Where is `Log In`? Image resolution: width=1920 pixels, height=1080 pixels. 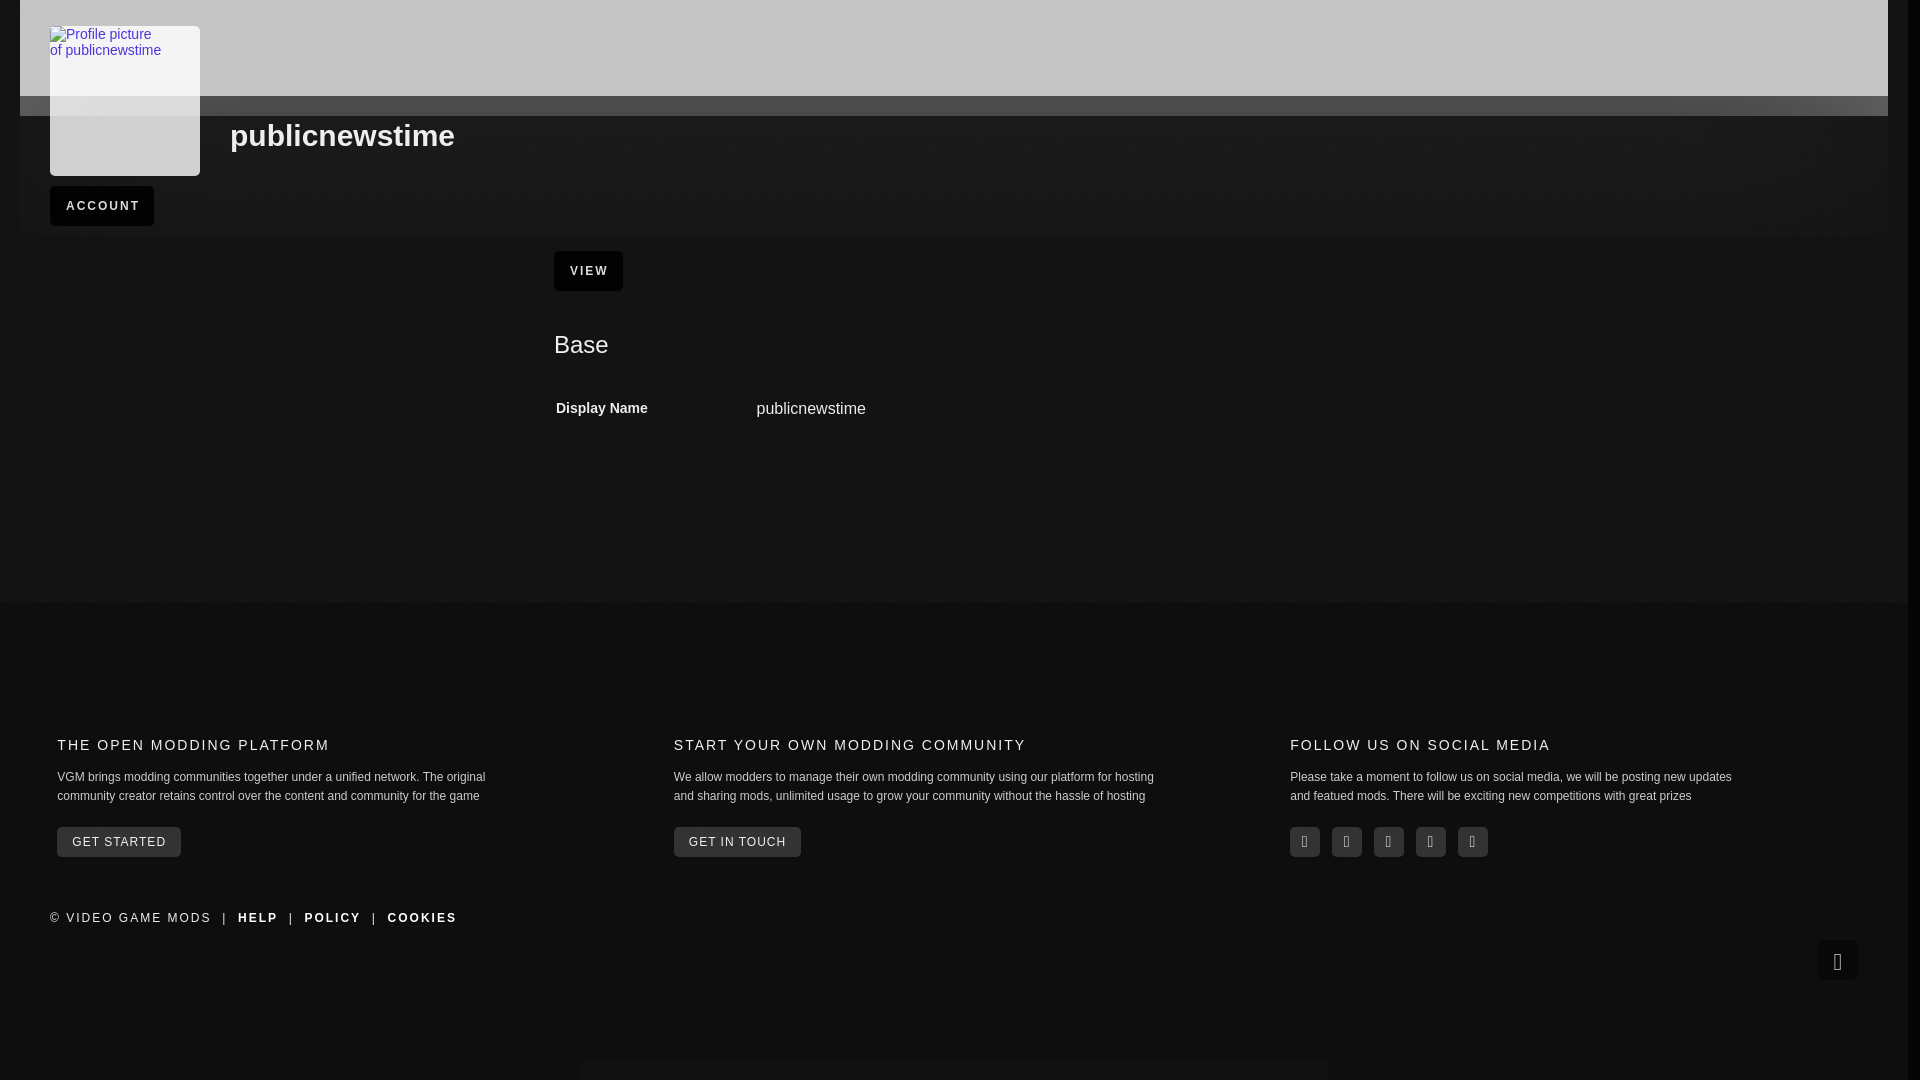
Log In is located at coordinates (1763, 97).